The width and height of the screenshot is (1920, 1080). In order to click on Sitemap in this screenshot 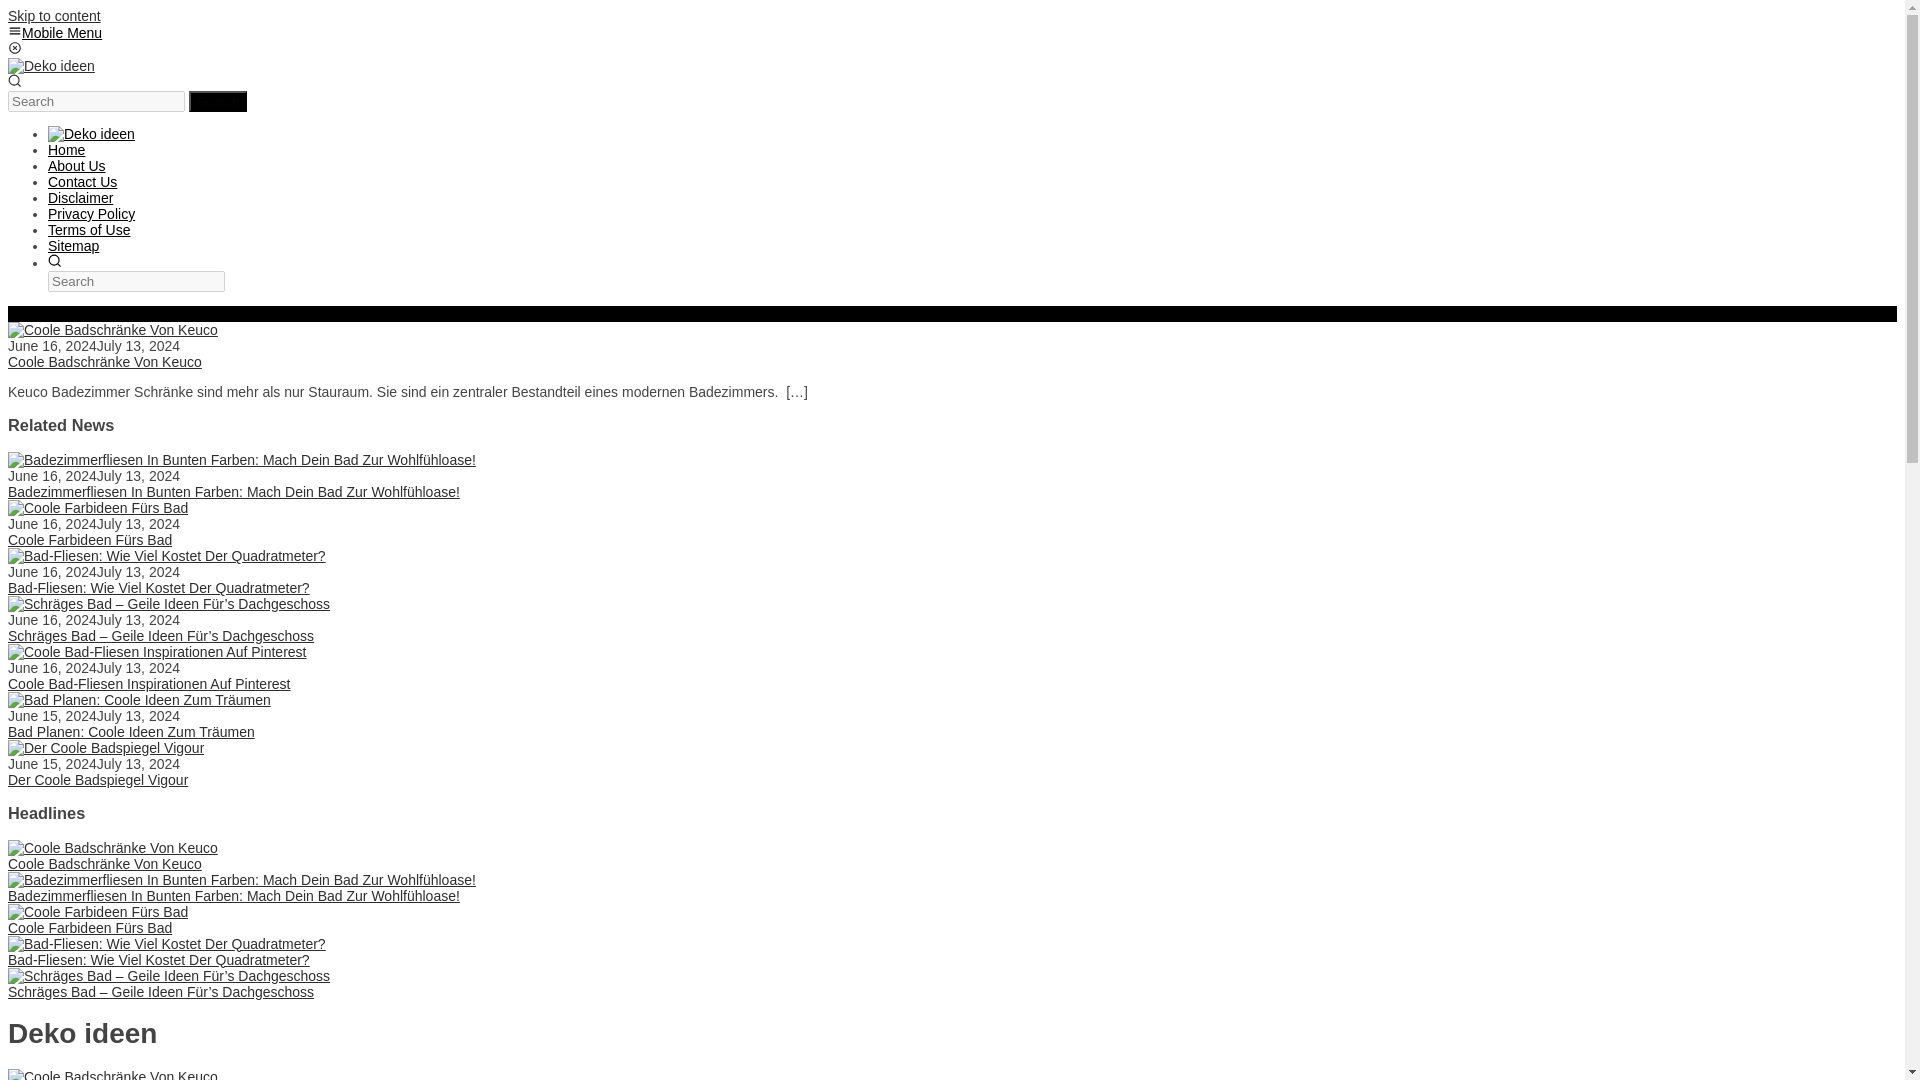, I will do `click(74, 245)`.